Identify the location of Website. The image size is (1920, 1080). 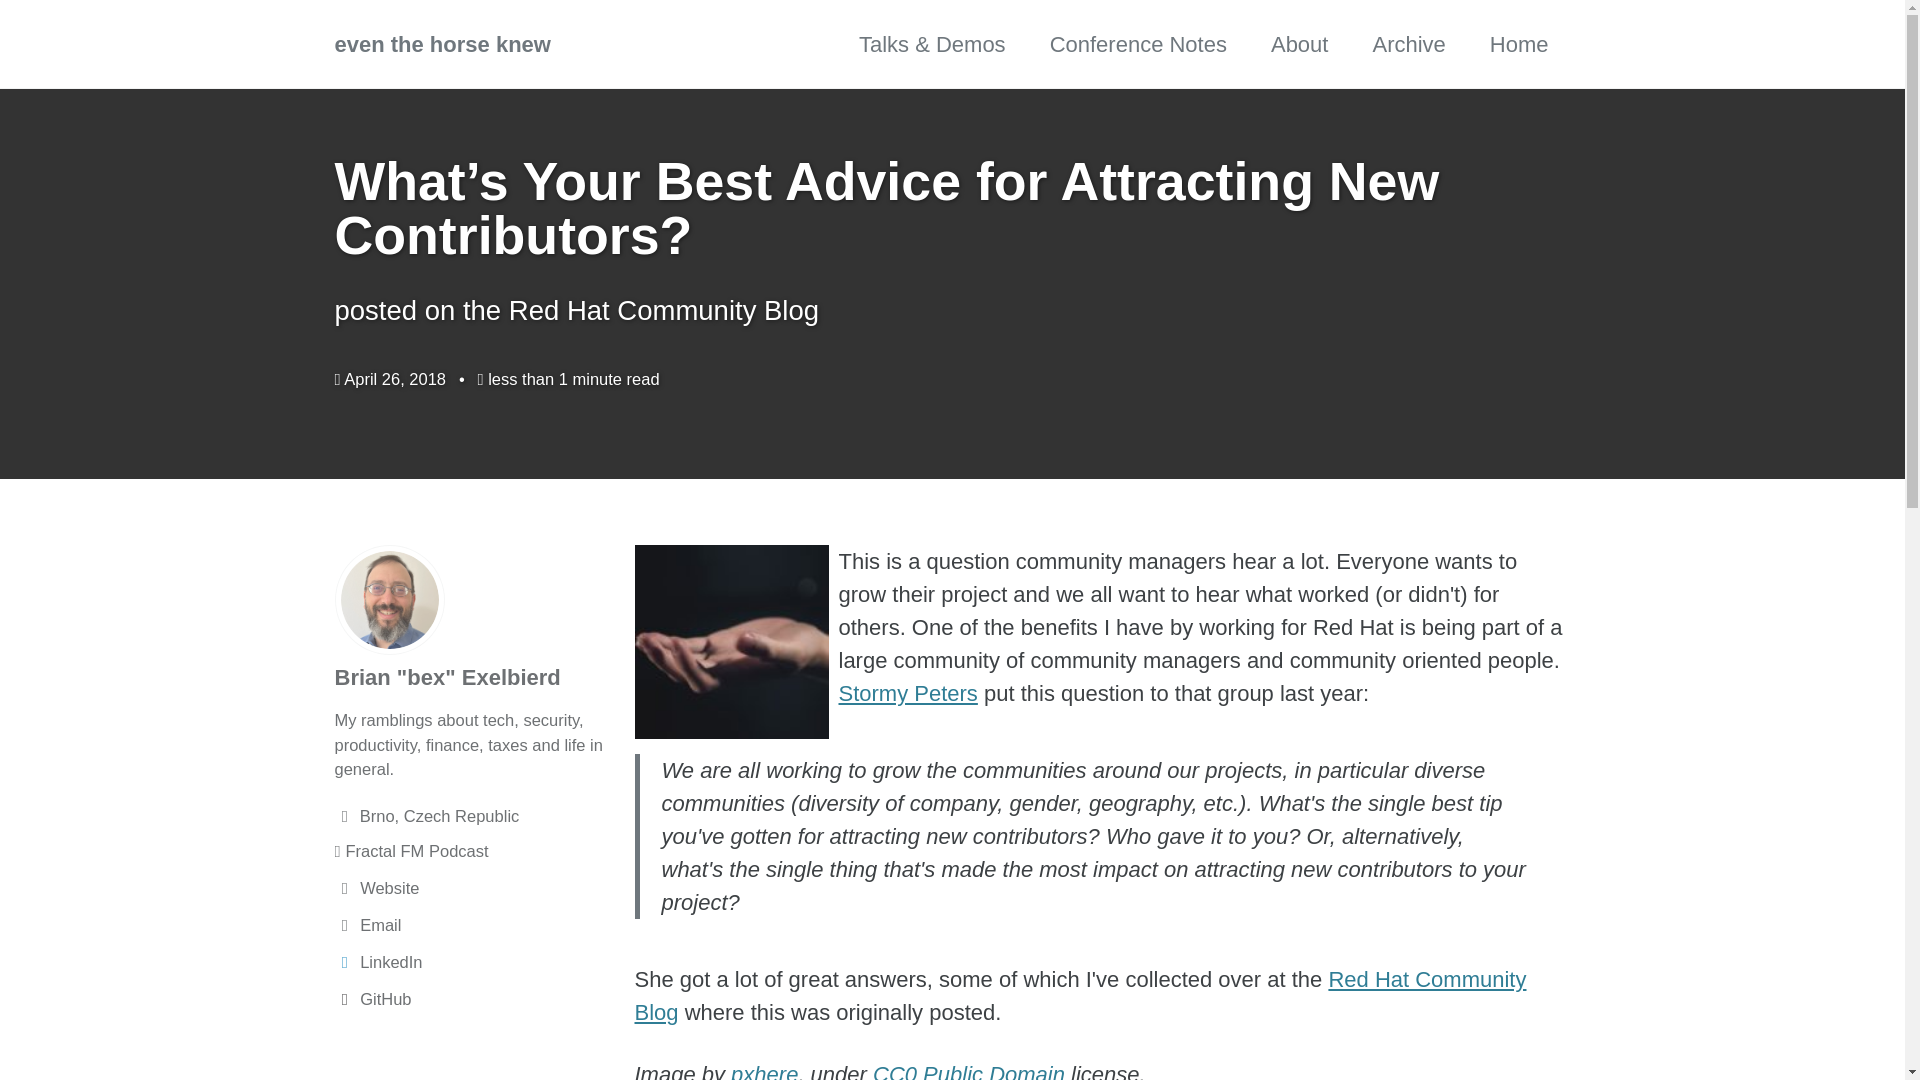
(473, 888).